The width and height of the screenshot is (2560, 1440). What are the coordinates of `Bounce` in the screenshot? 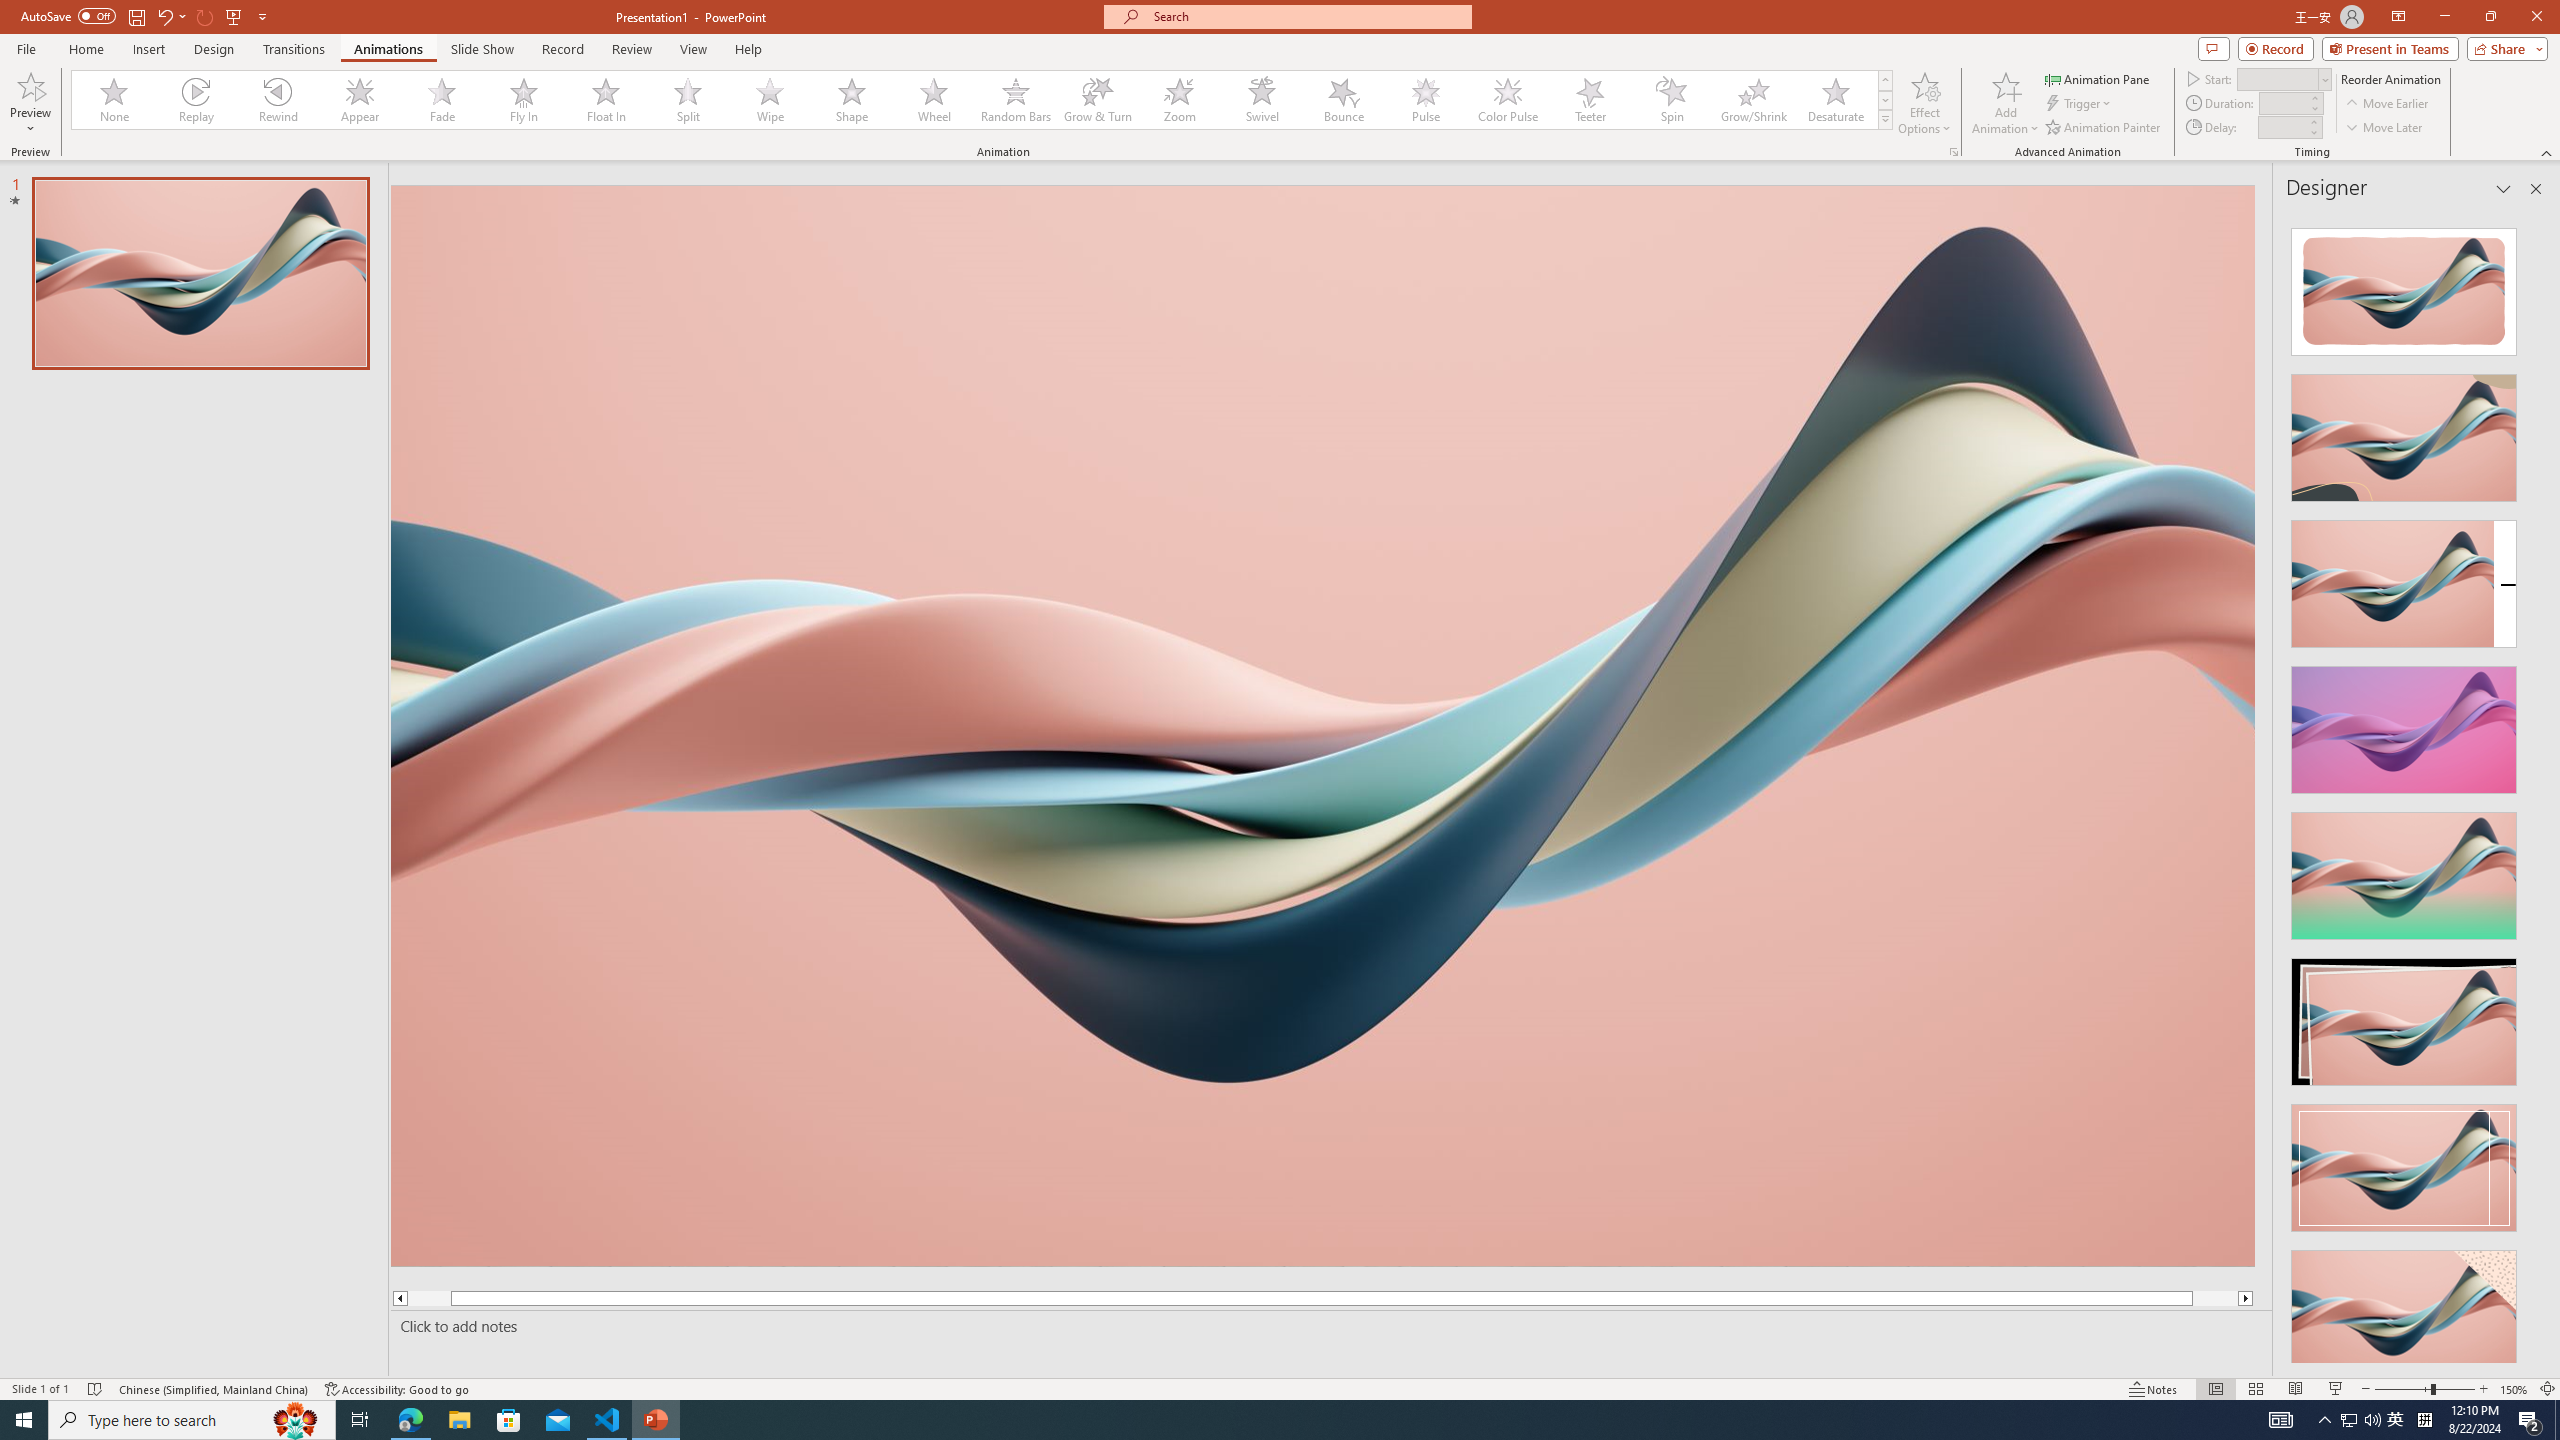 It's located at (1344, 100).